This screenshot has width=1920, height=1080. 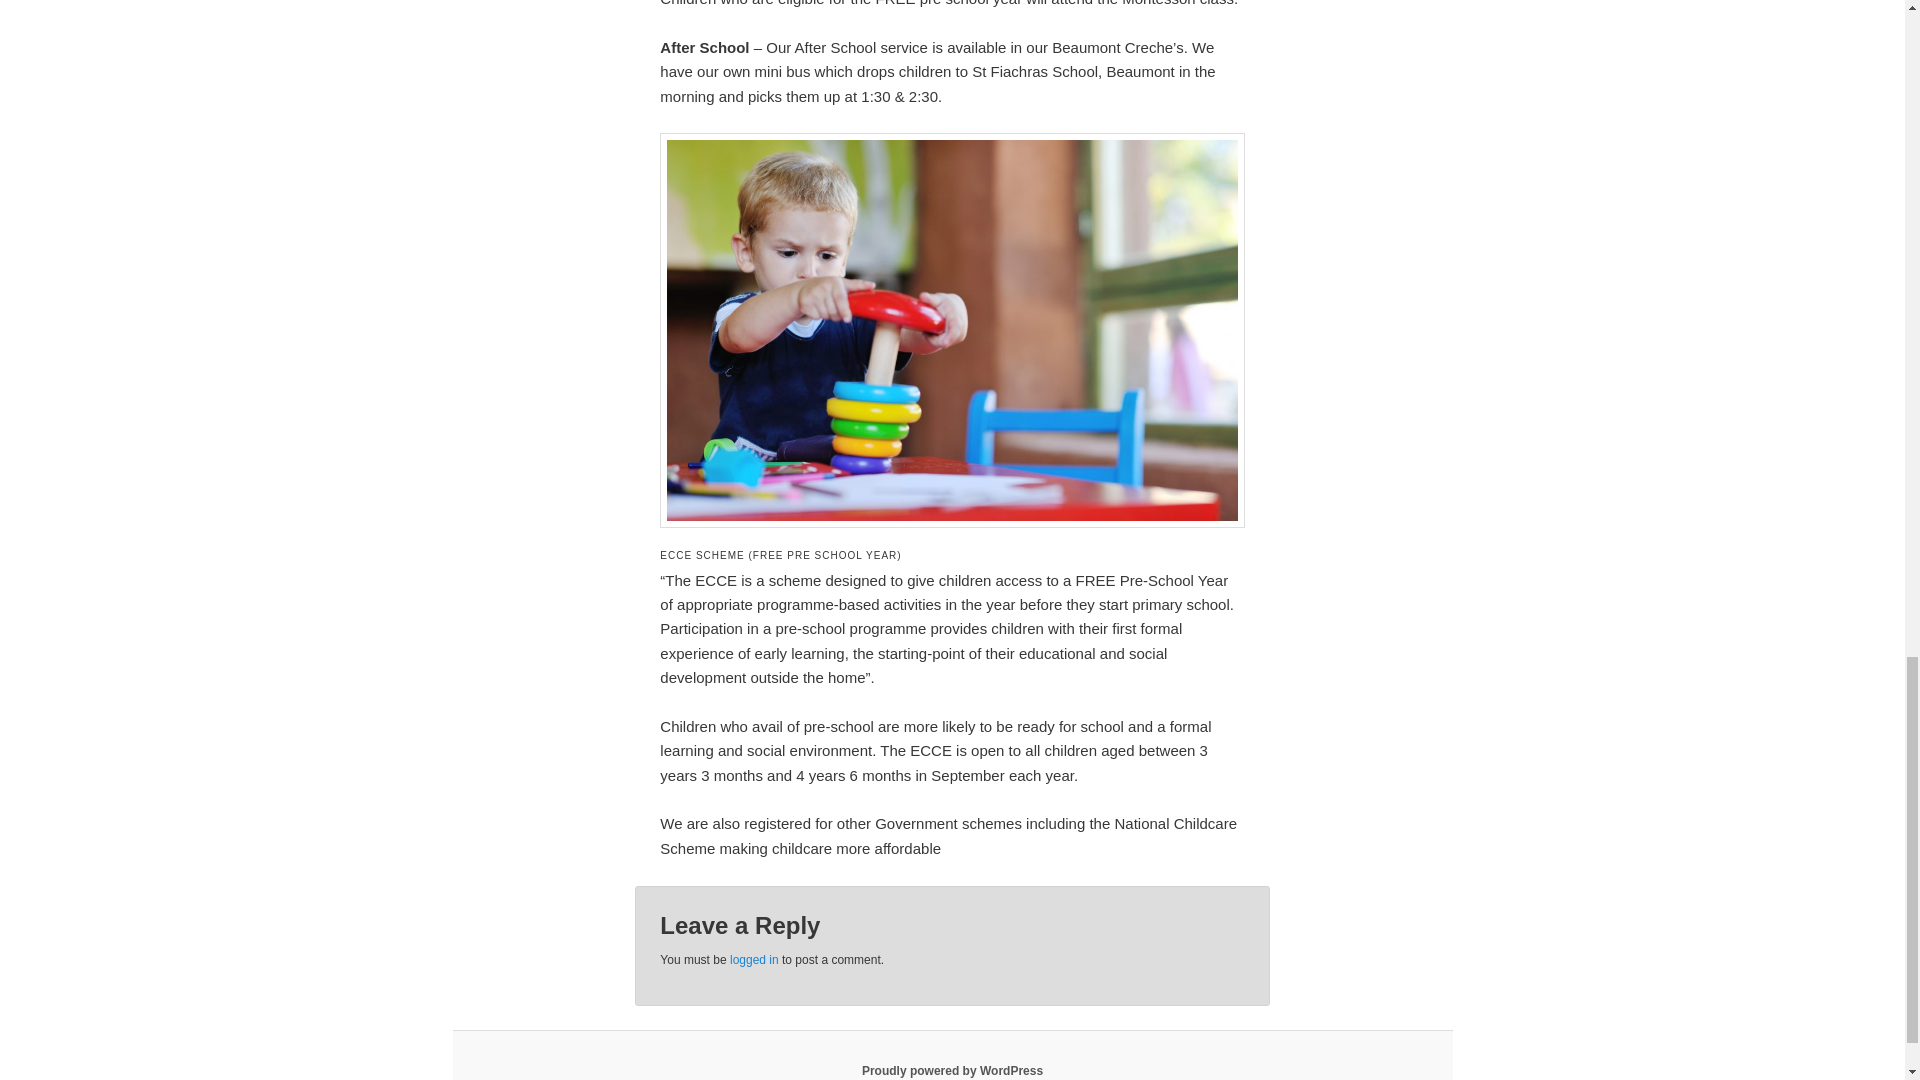 What do you see at coordinates (952, 1070) in the screenshot?
I see `Proudly powered by WordPress` at bounding box center [952, 1070].